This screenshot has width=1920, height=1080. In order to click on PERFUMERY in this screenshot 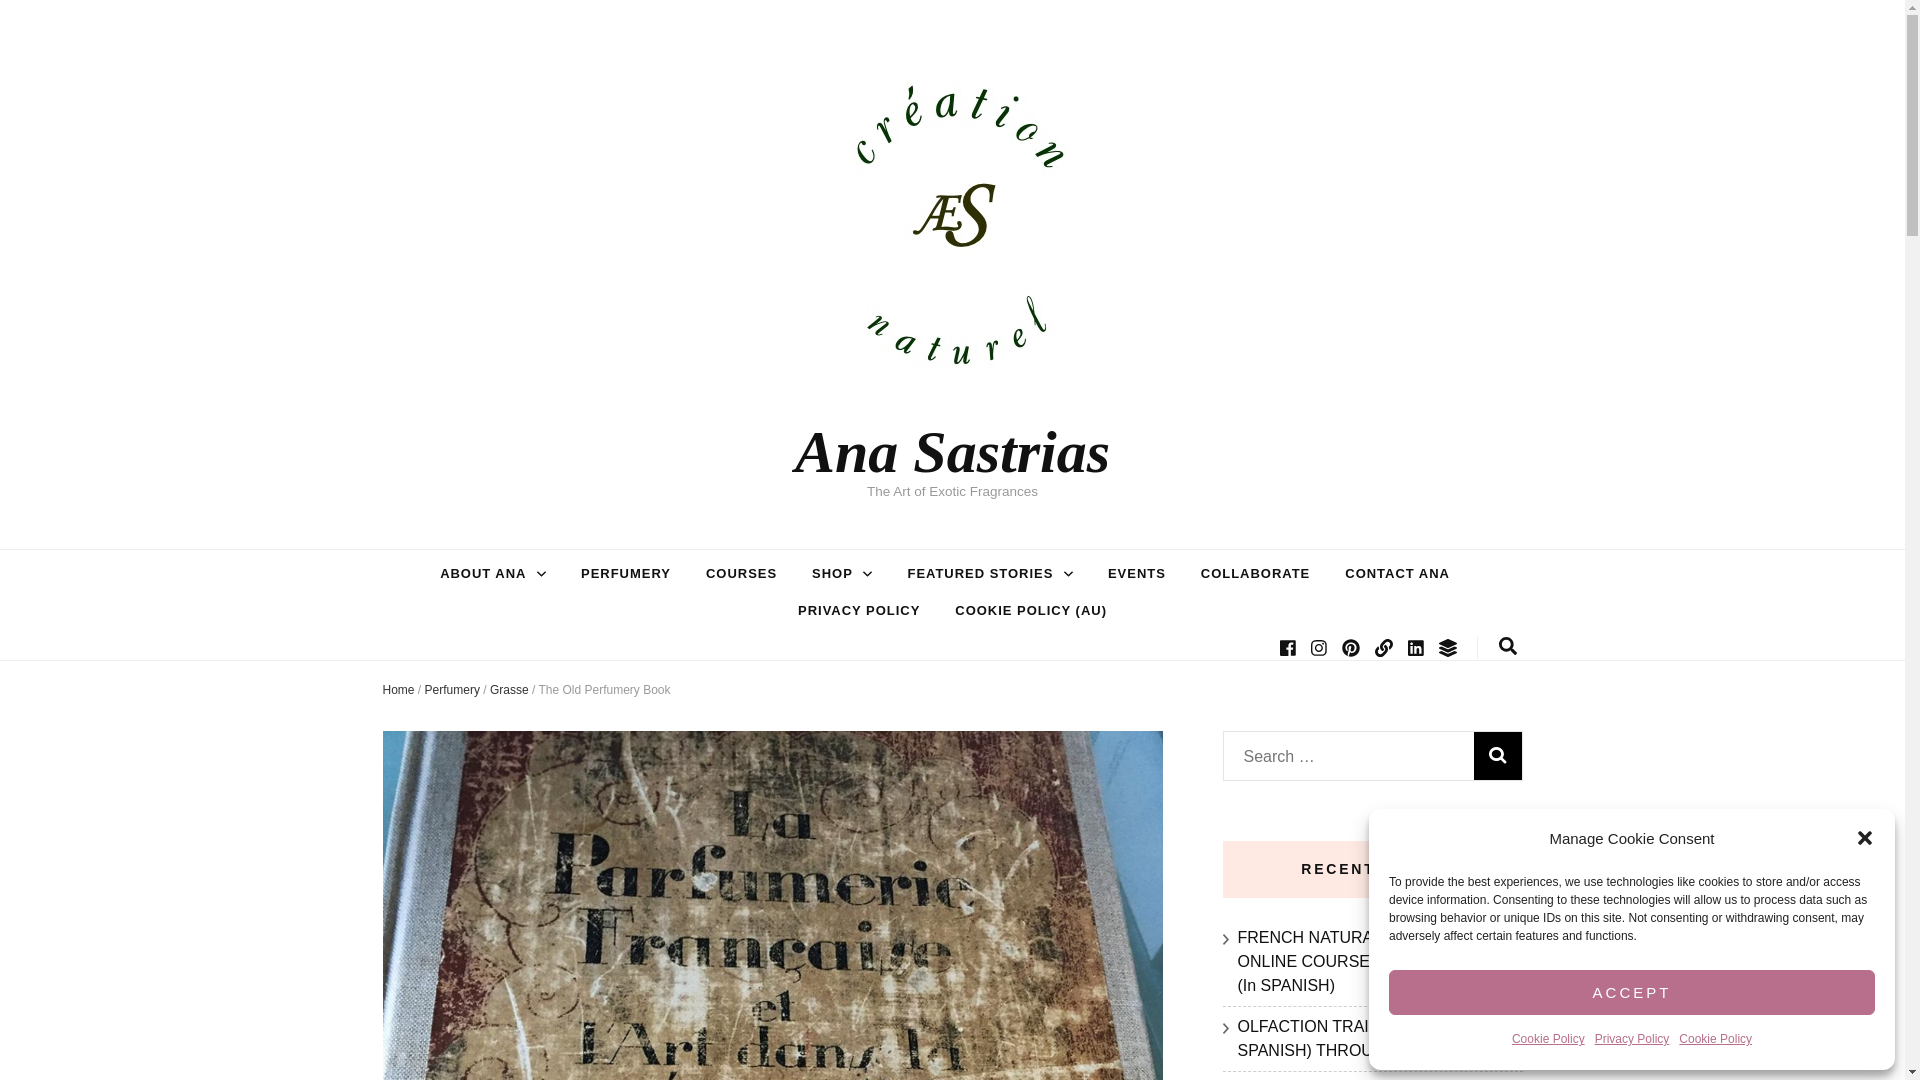, I will do `click(626, 574)`.